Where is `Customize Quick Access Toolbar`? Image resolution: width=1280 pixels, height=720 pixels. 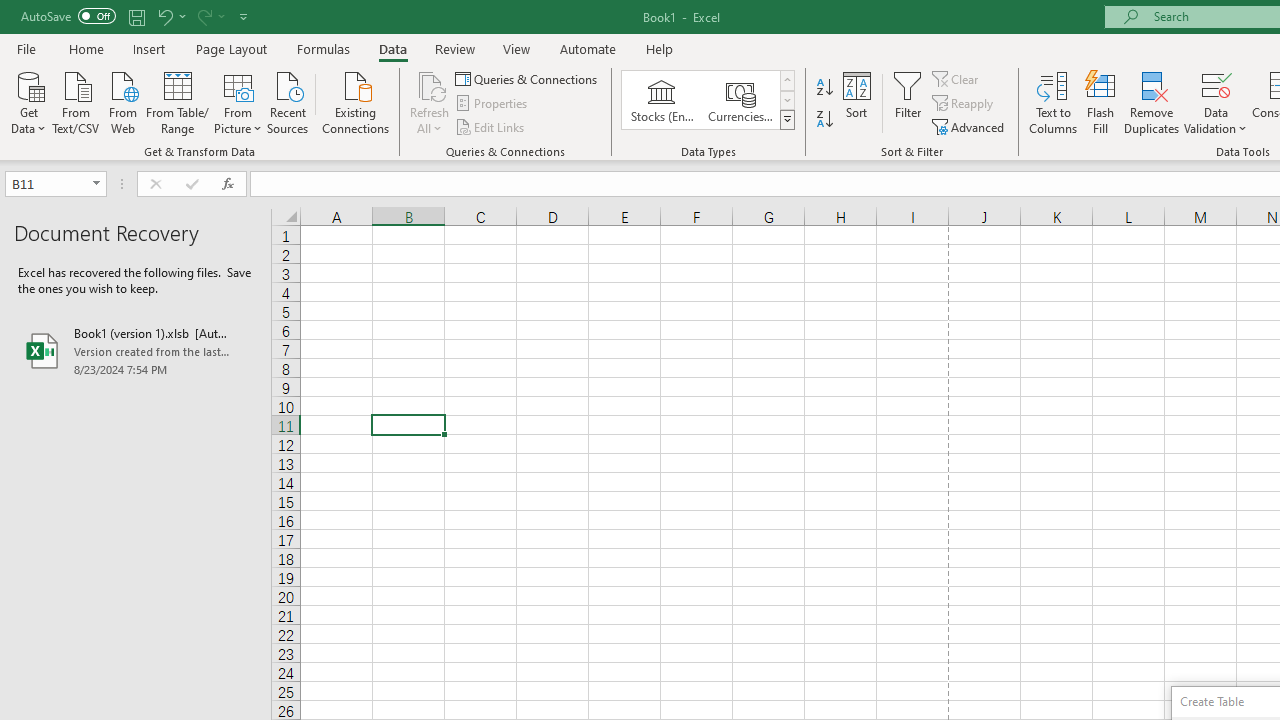
Customize Quick Access Toolbar is located at coordinates (244, 16).